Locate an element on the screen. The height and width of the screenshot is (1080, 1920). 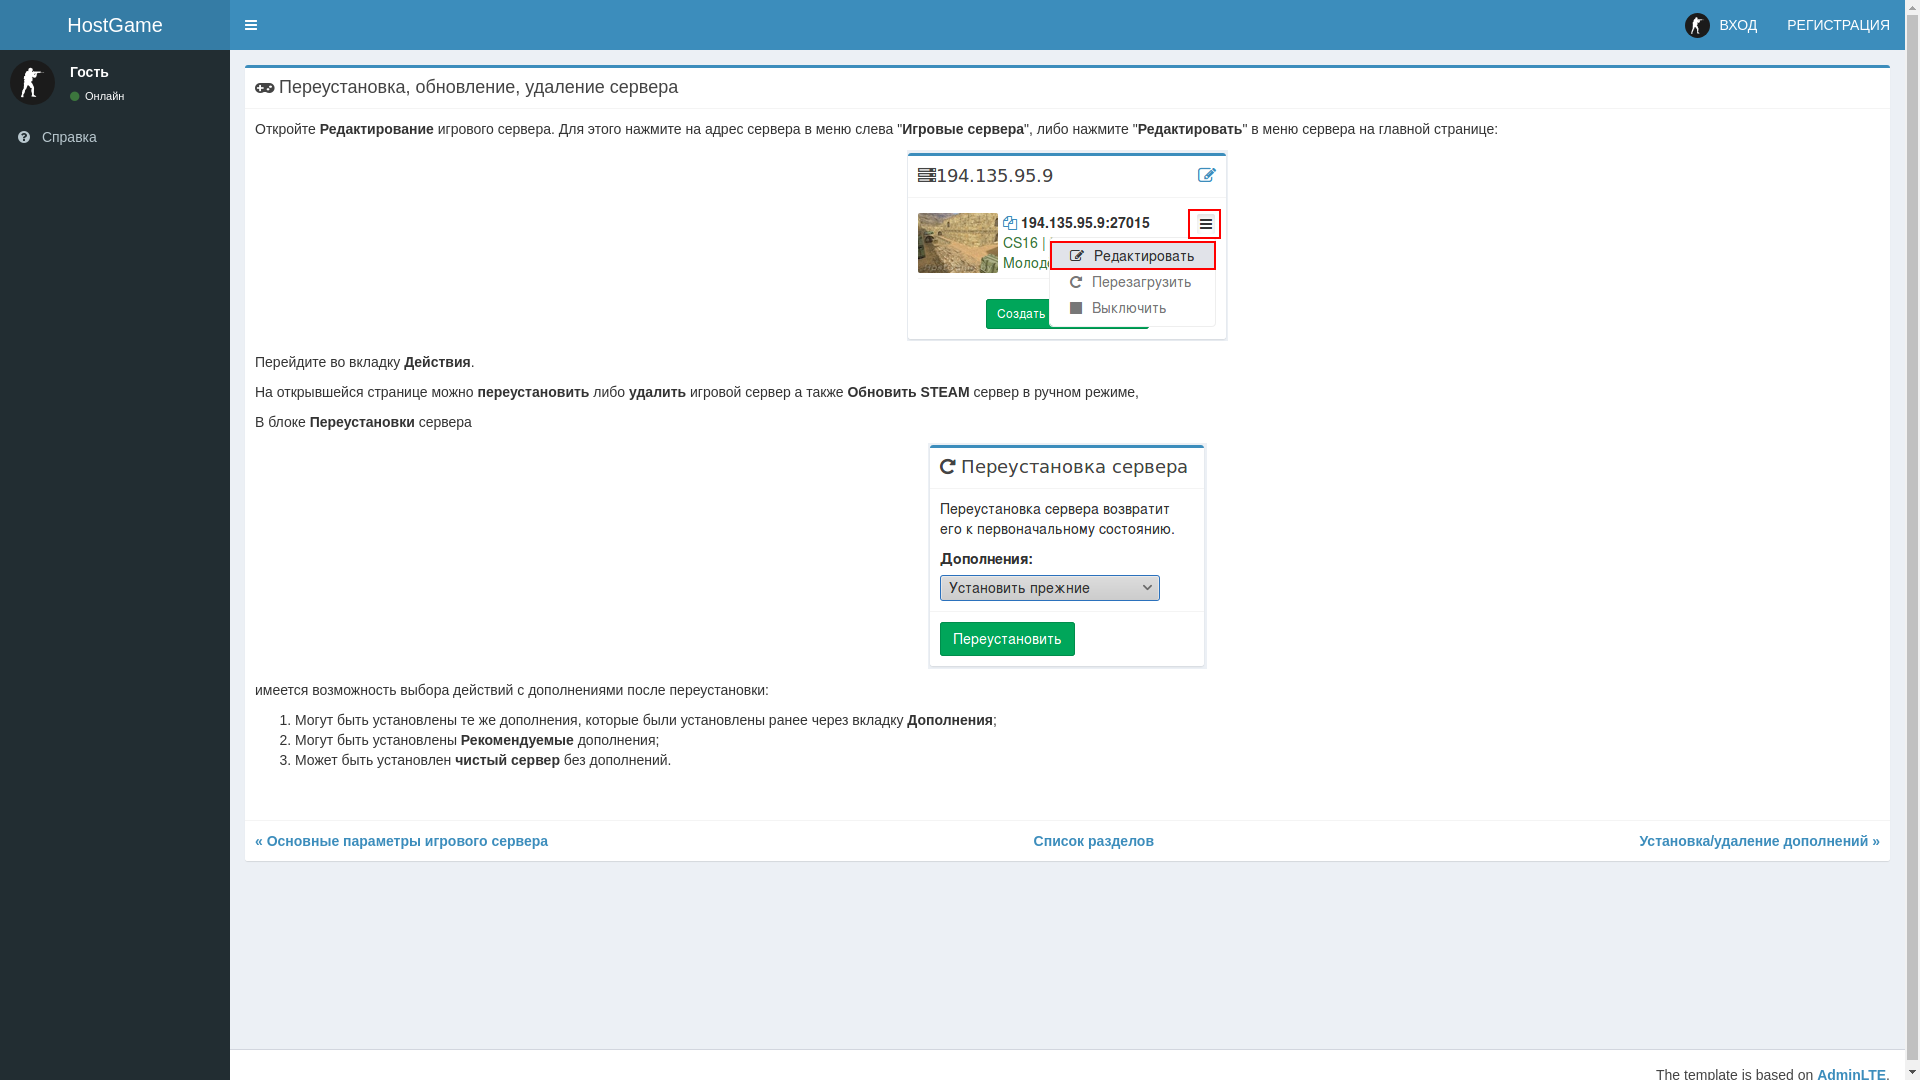
HostGame is located at coordinates (115, 25).